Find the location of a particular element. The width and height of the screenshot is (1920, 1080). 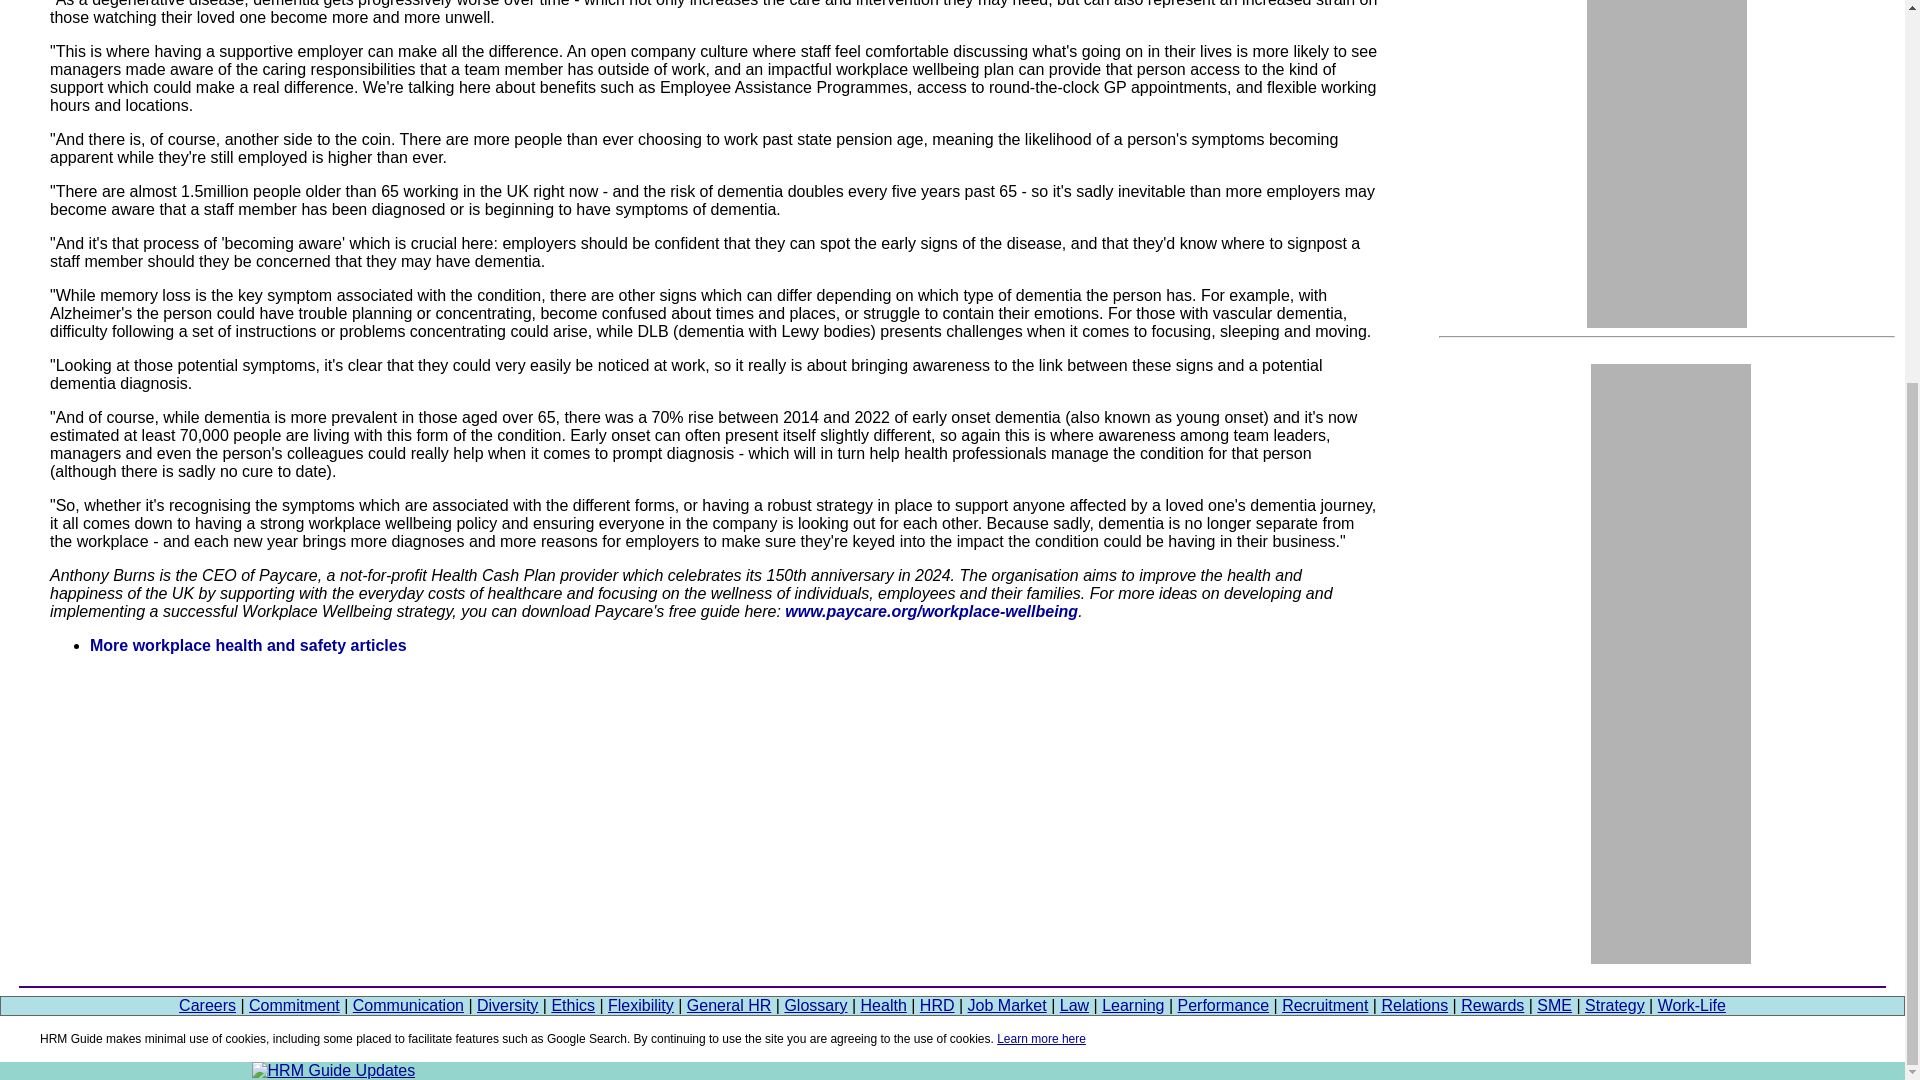

Learning is located at coordinates (1132, 1005).